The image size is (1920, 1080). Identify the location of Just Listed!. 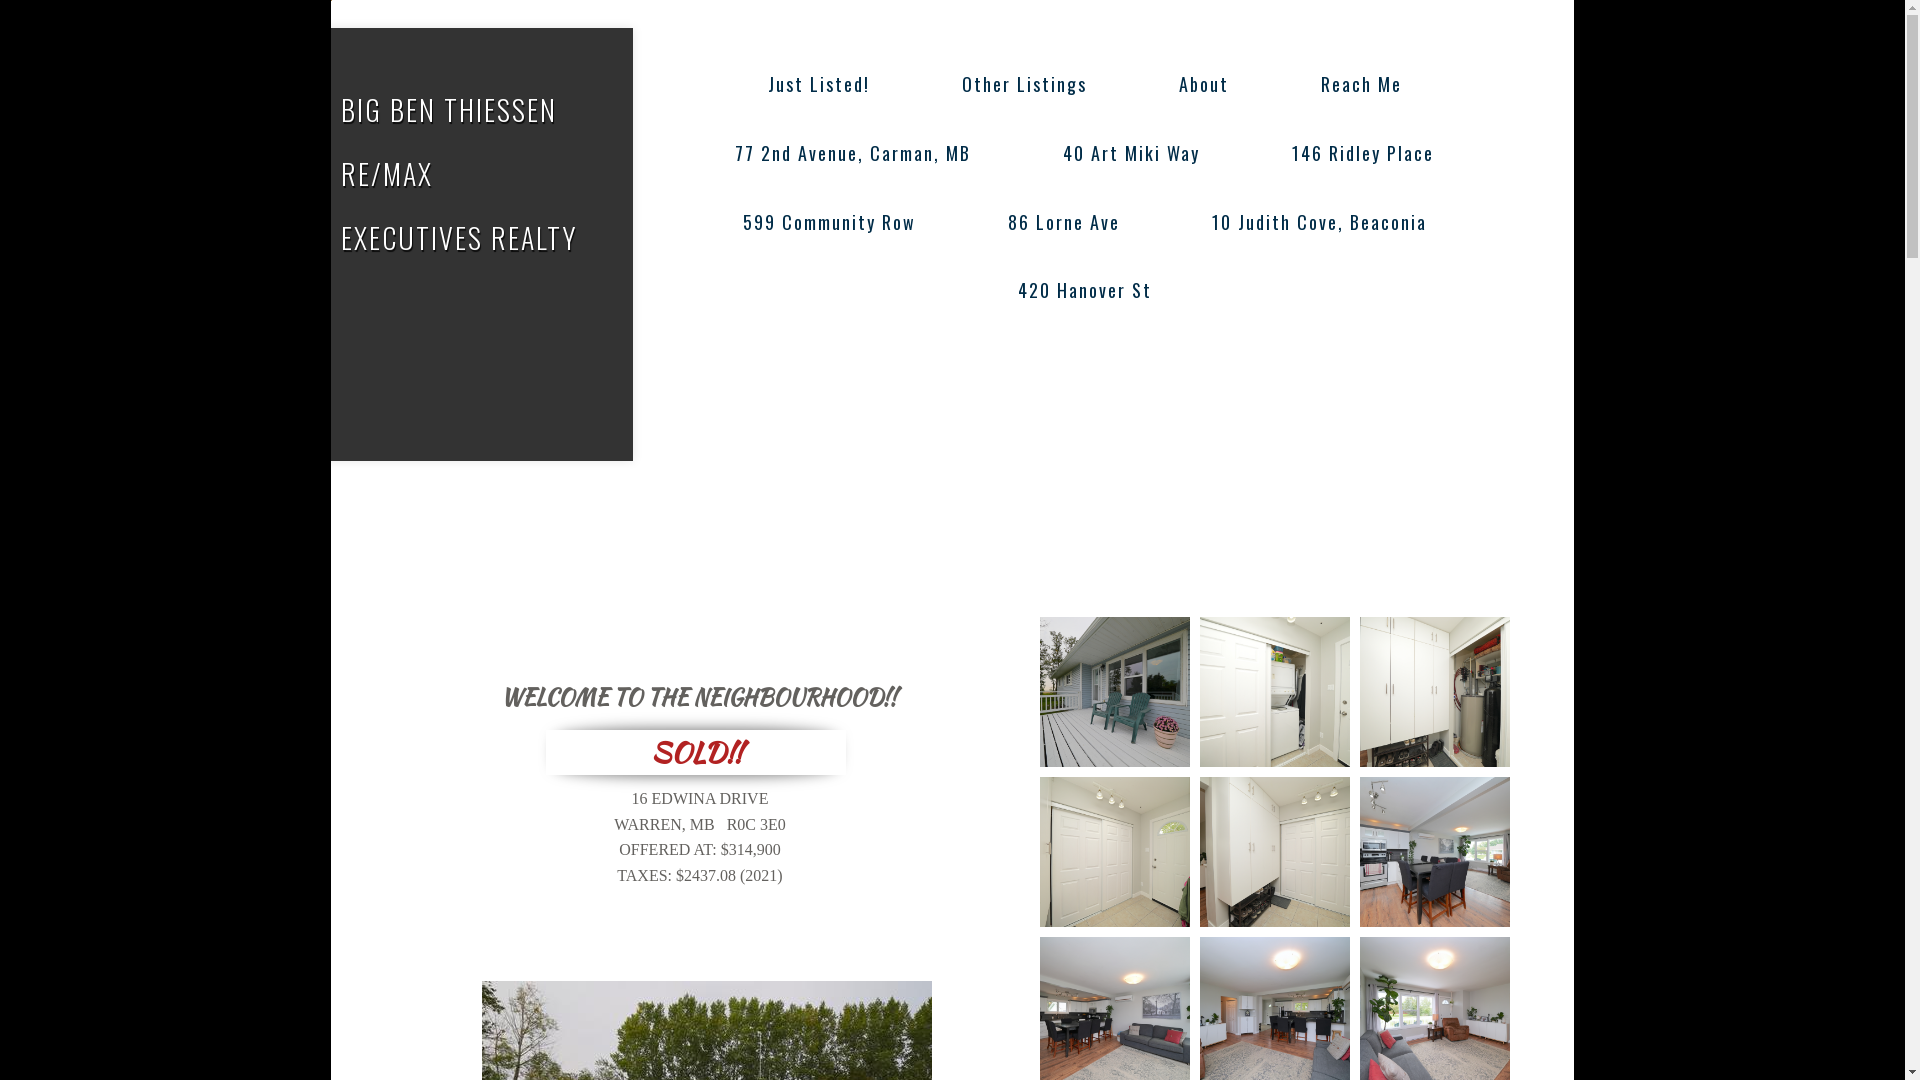
(818, 84).